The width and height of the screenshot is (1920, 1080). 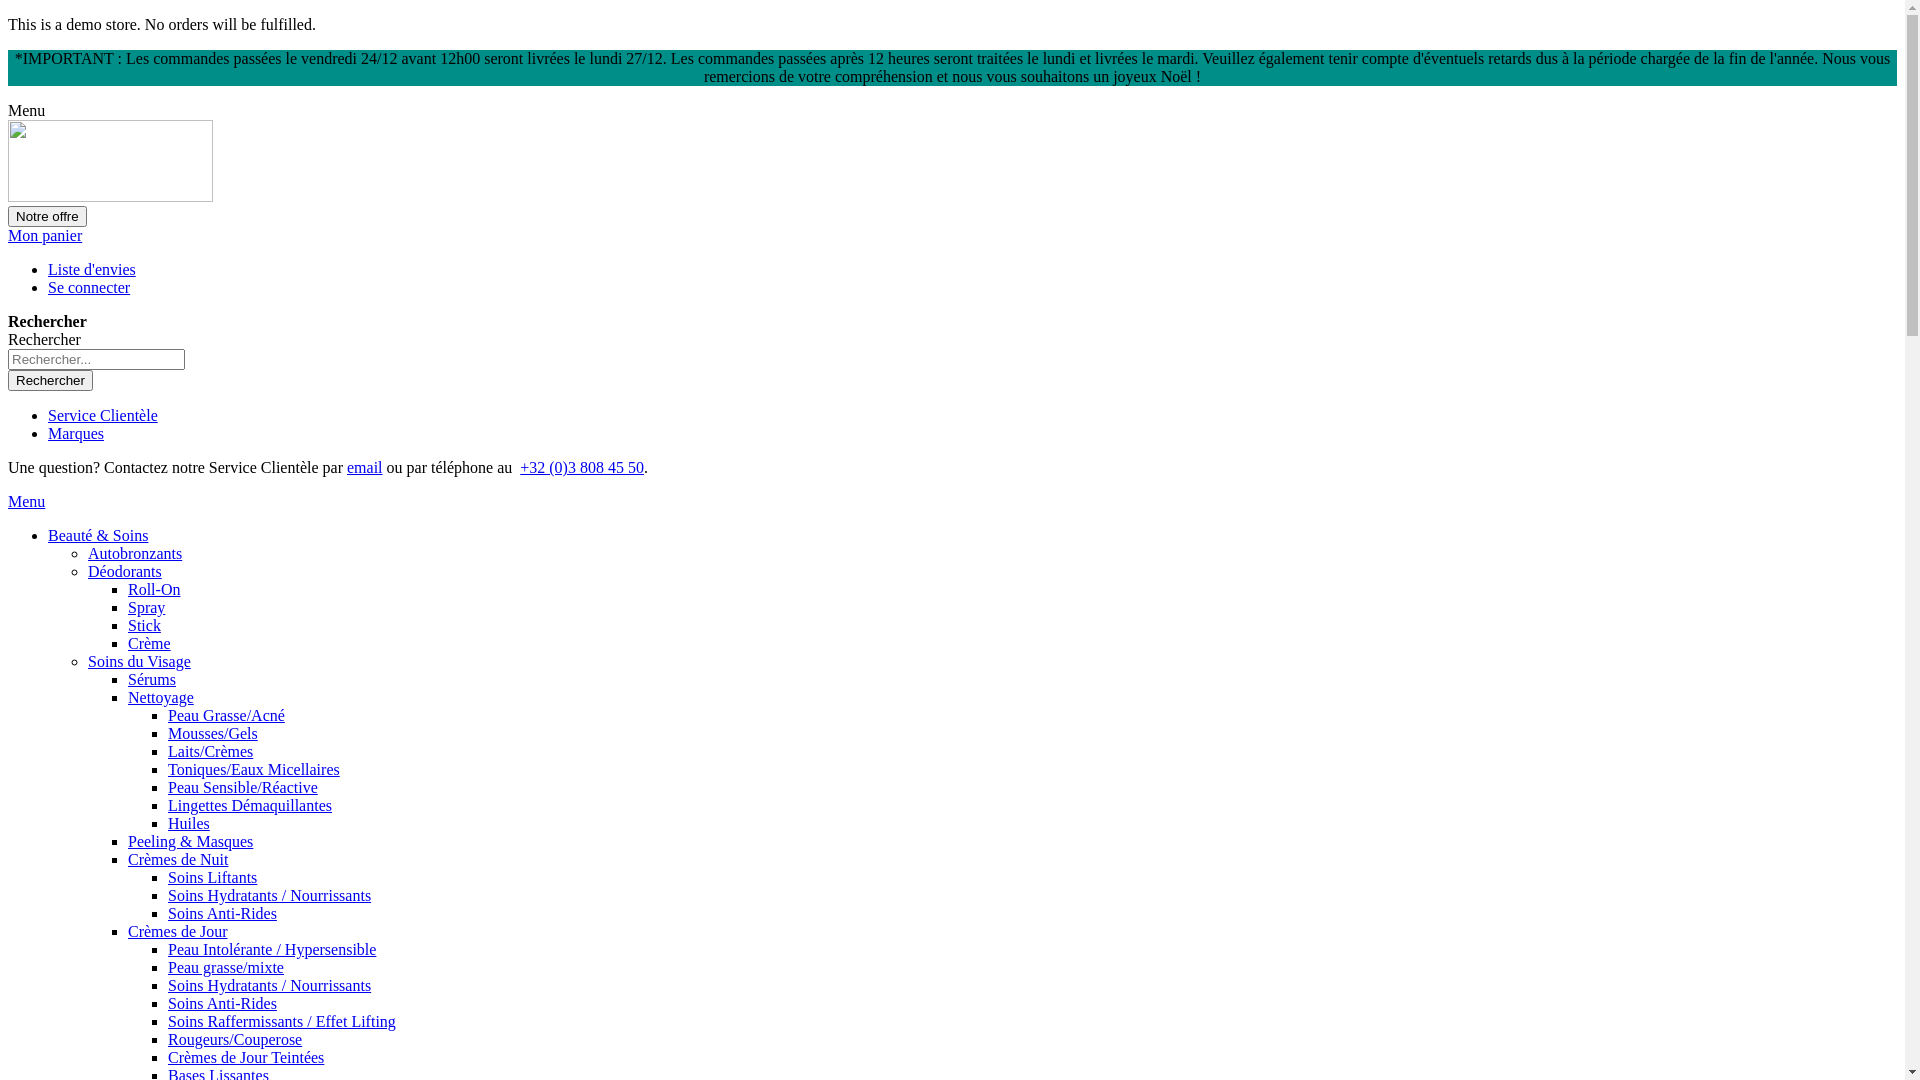 I want to click on Soins du Visage, so click(x=140, y=662).